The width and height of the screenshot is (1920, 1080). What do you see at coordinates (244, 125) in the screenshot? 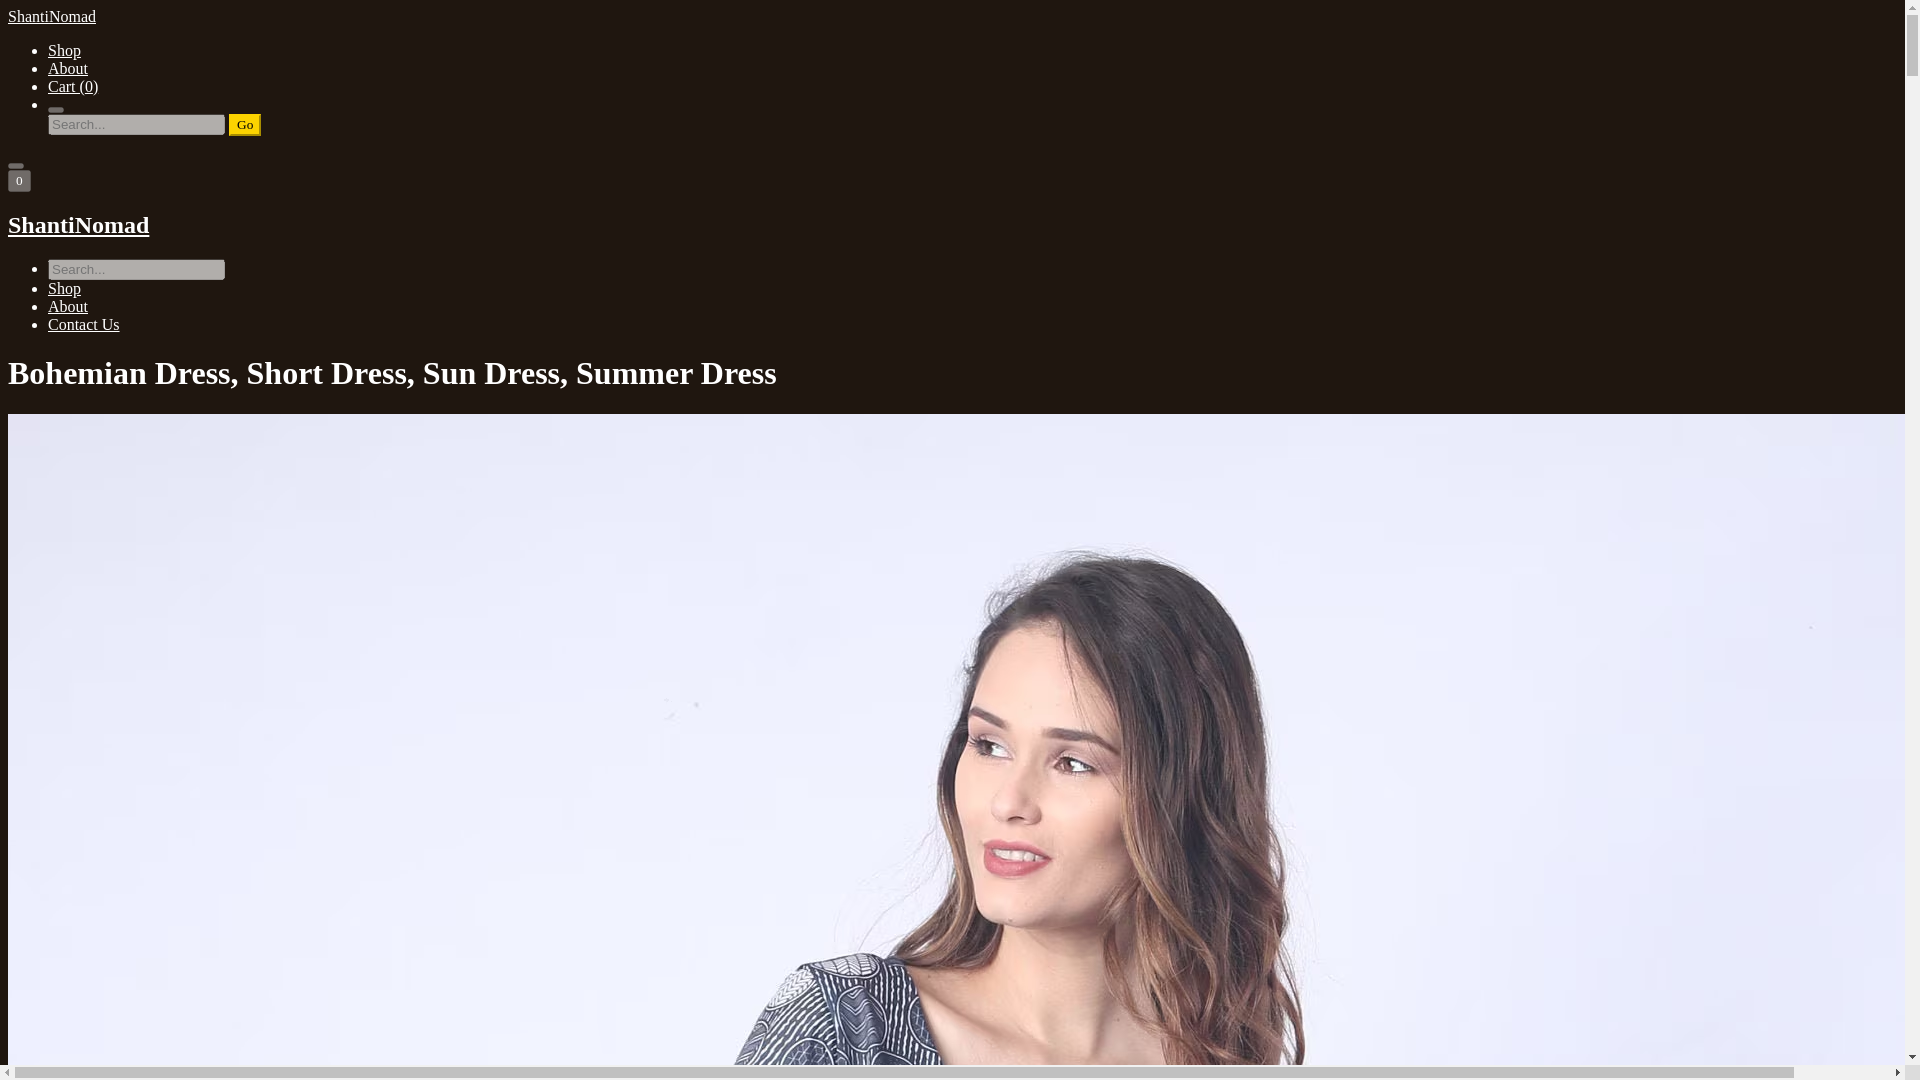
I see `Go` at bounding box center [244, 125].